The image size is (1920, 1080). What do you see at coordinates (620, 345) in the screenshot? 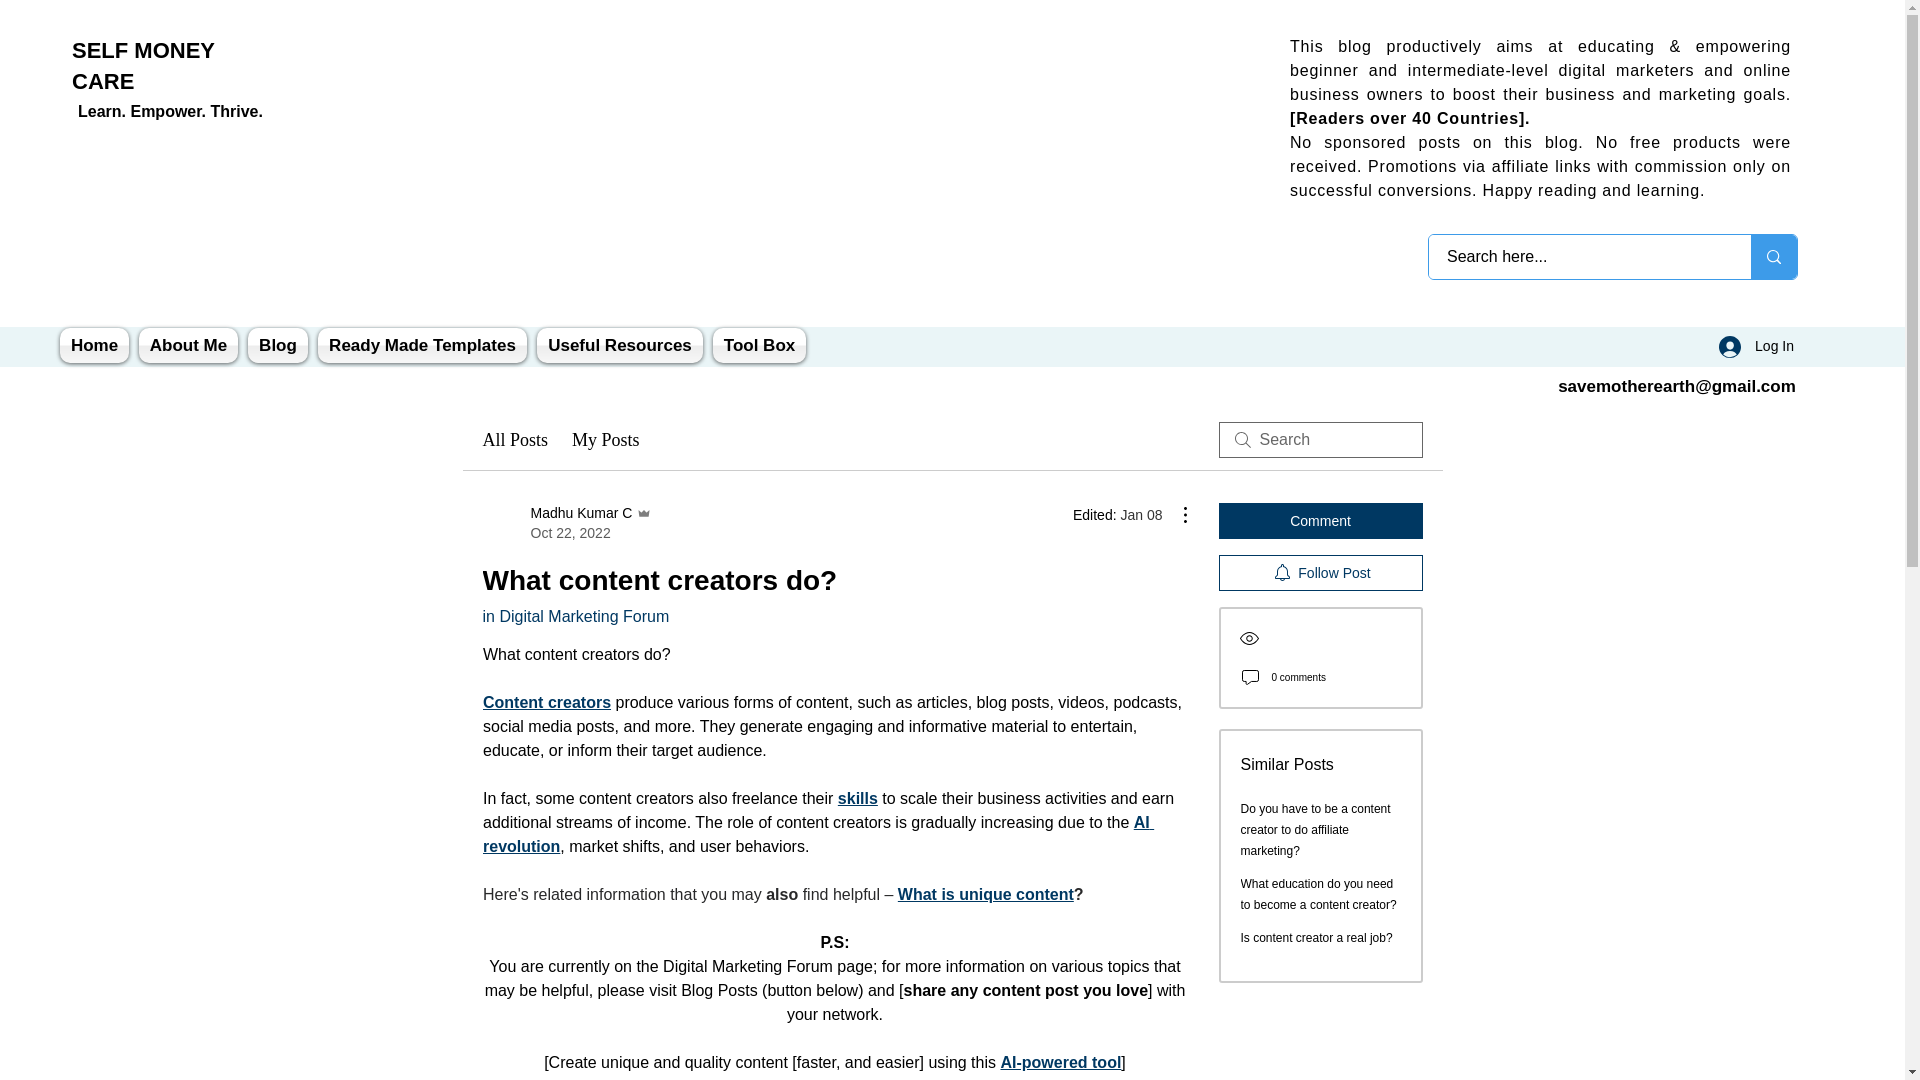
I see `About Me` at bounding box center [620, 345].